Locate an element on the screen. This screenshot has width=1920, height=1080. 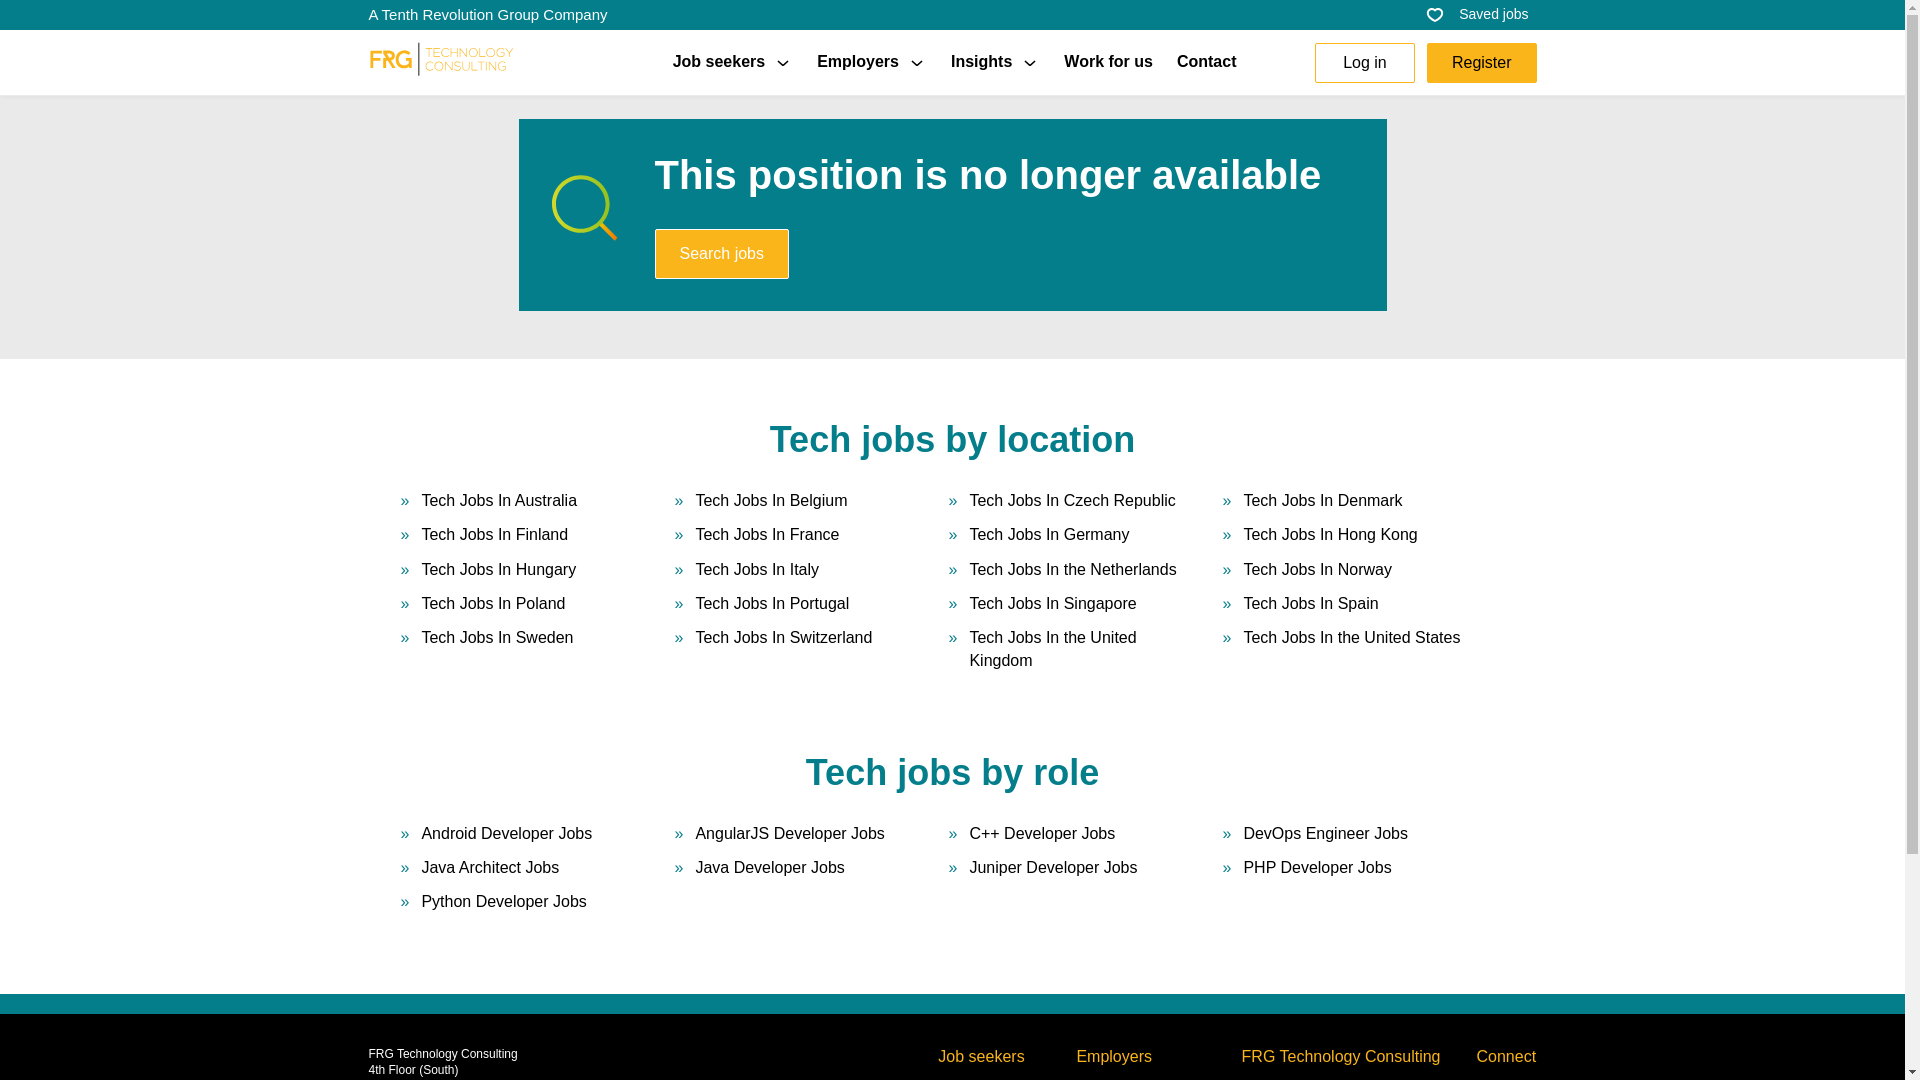
Tech Jobs In Poland is located at coordinates (492, 603).